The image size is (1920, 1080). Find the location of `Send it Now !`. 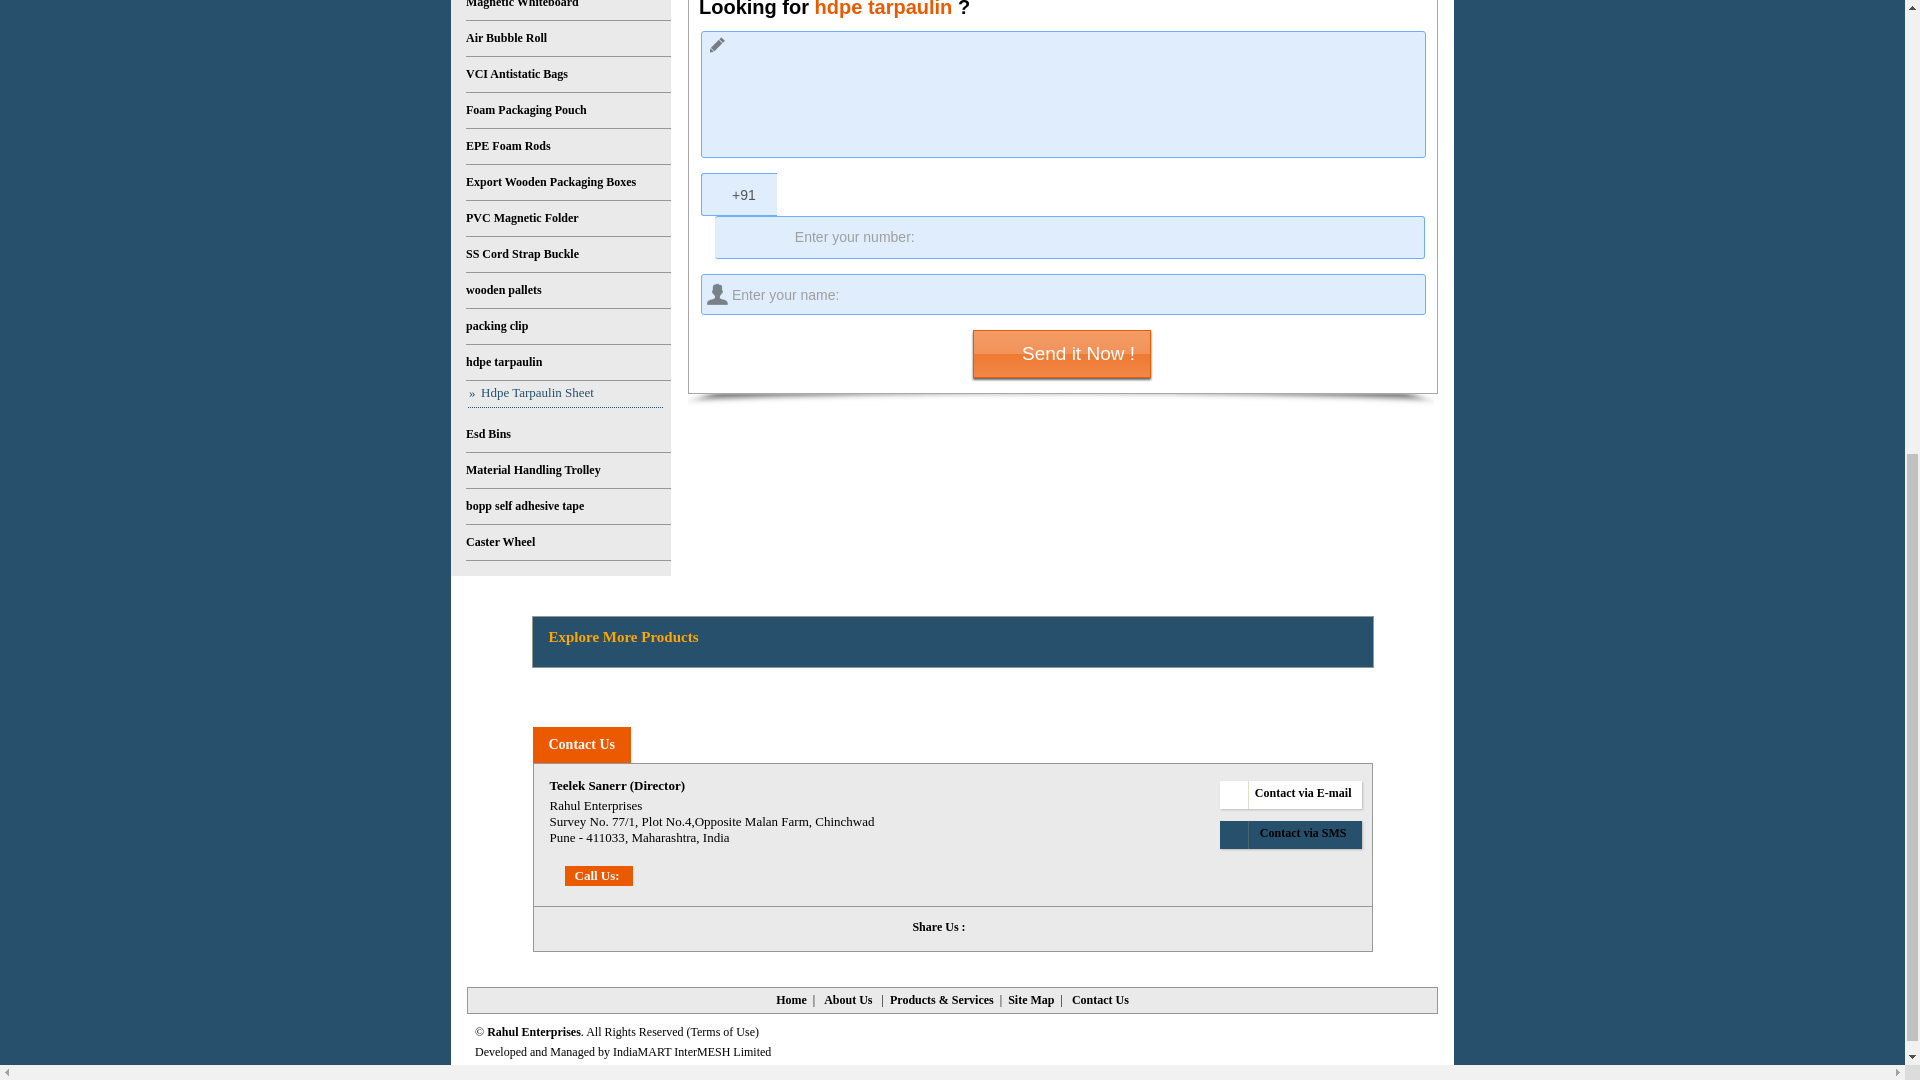

Send it Now ! is located at coordinates (1062, 354).